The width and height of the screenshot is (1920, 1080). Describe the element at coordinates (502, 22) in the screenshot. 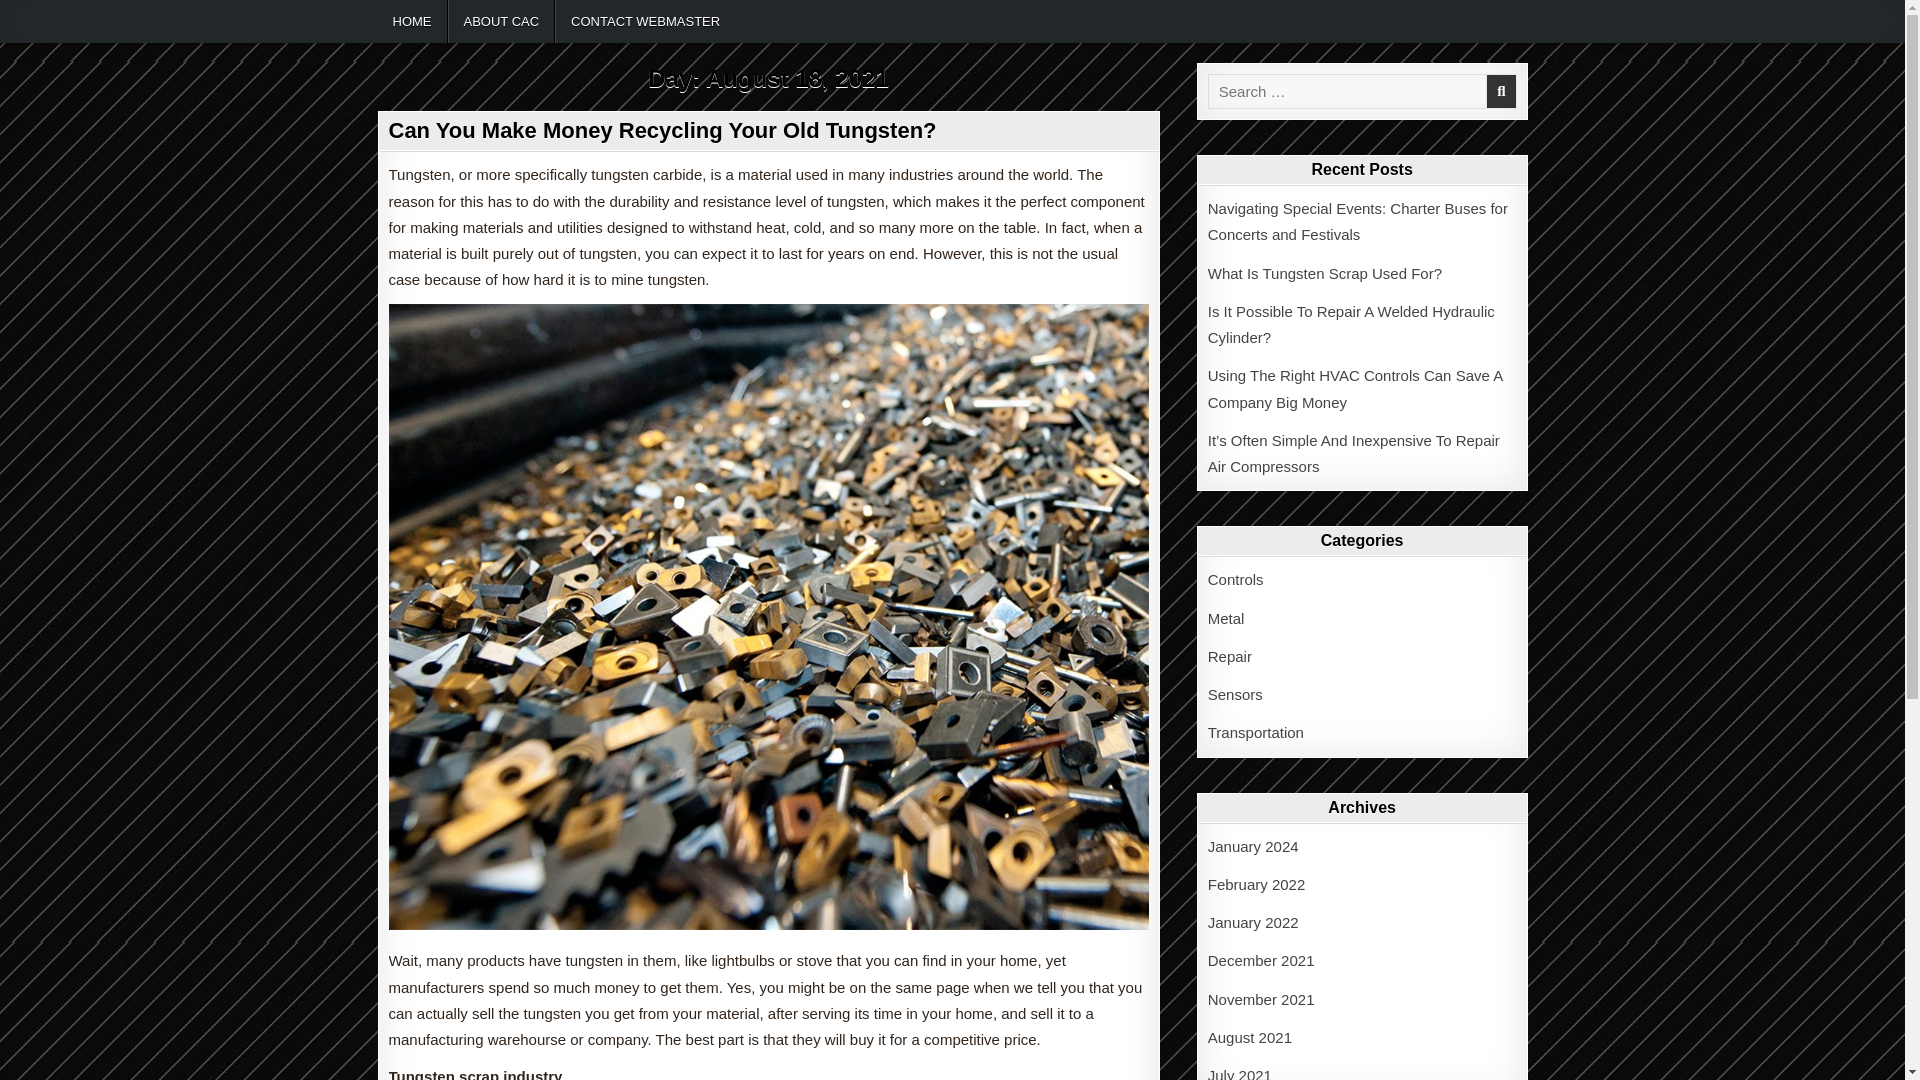

I see `ABOUT CAC` at that location.